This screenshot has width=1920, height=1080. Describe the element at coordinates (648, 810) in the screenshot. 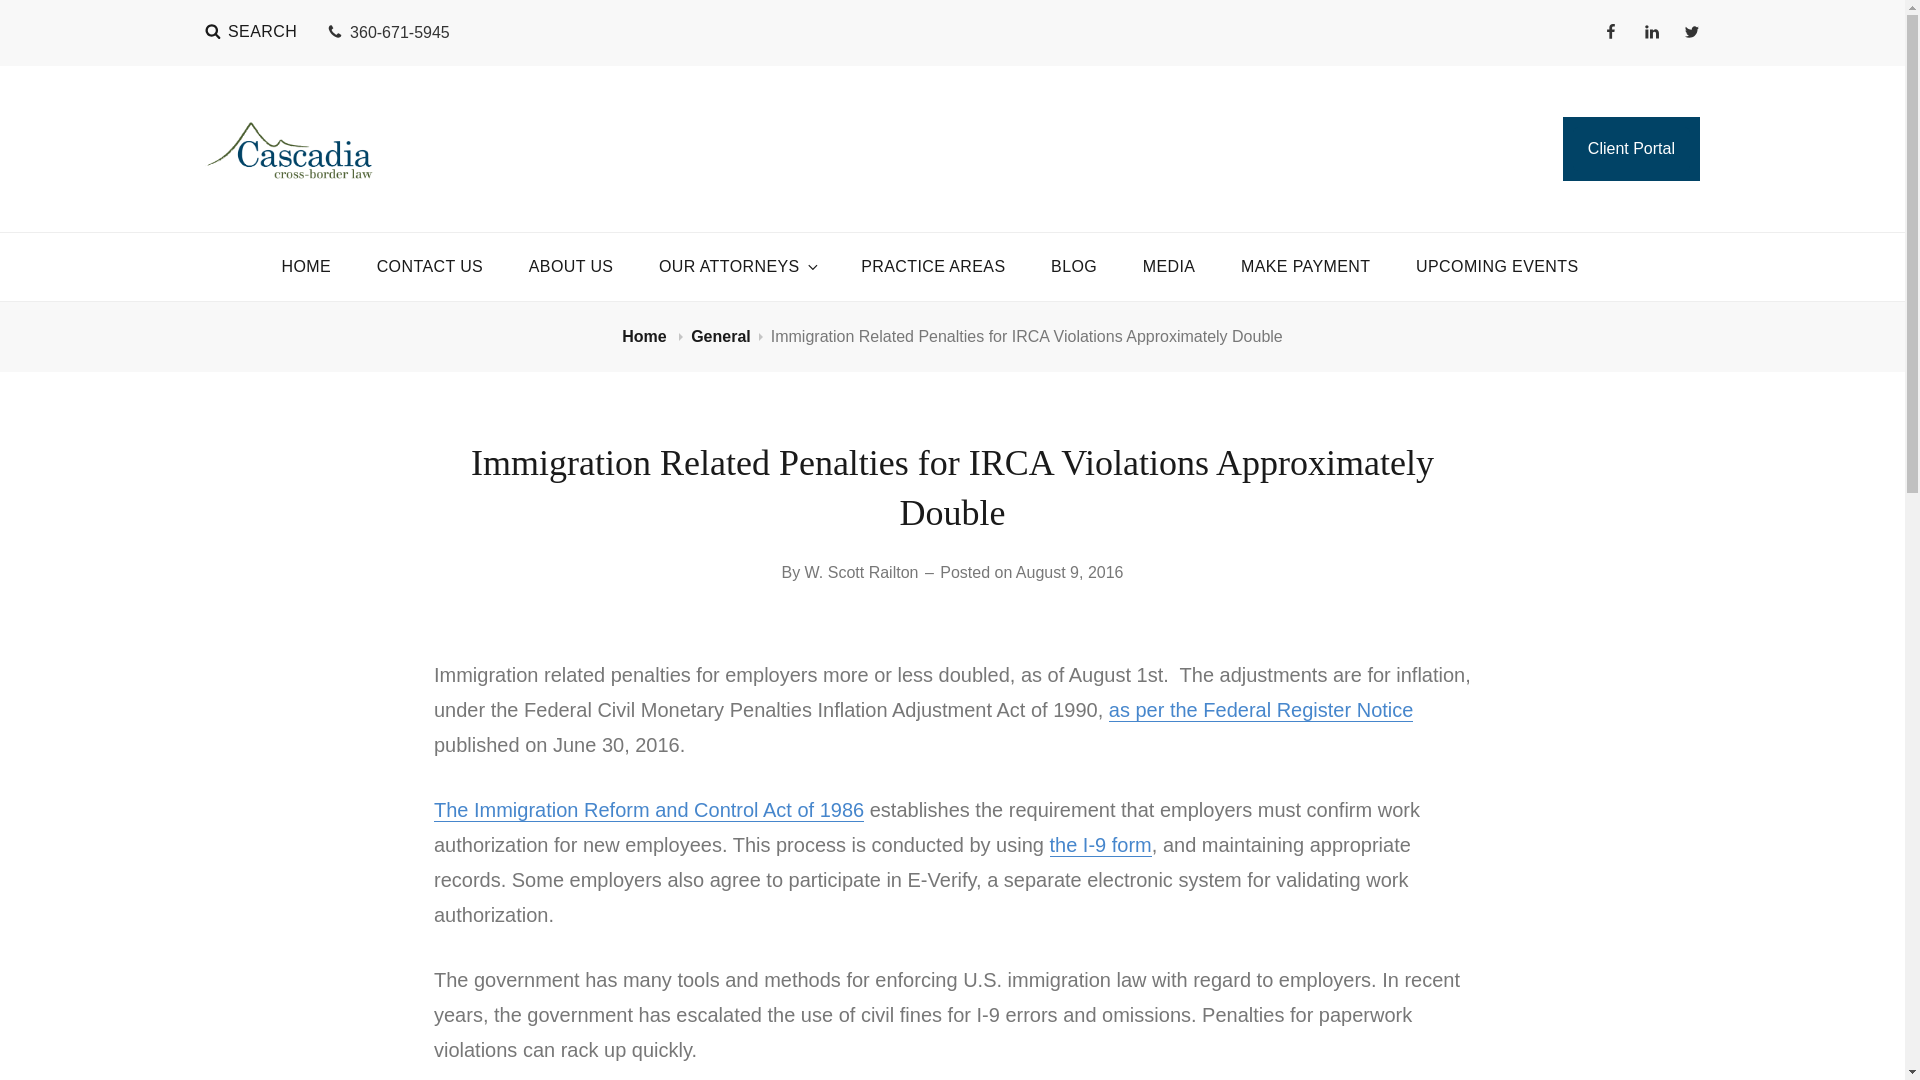

I see `The Immigration Reform and Control Act of 1986` at that location.